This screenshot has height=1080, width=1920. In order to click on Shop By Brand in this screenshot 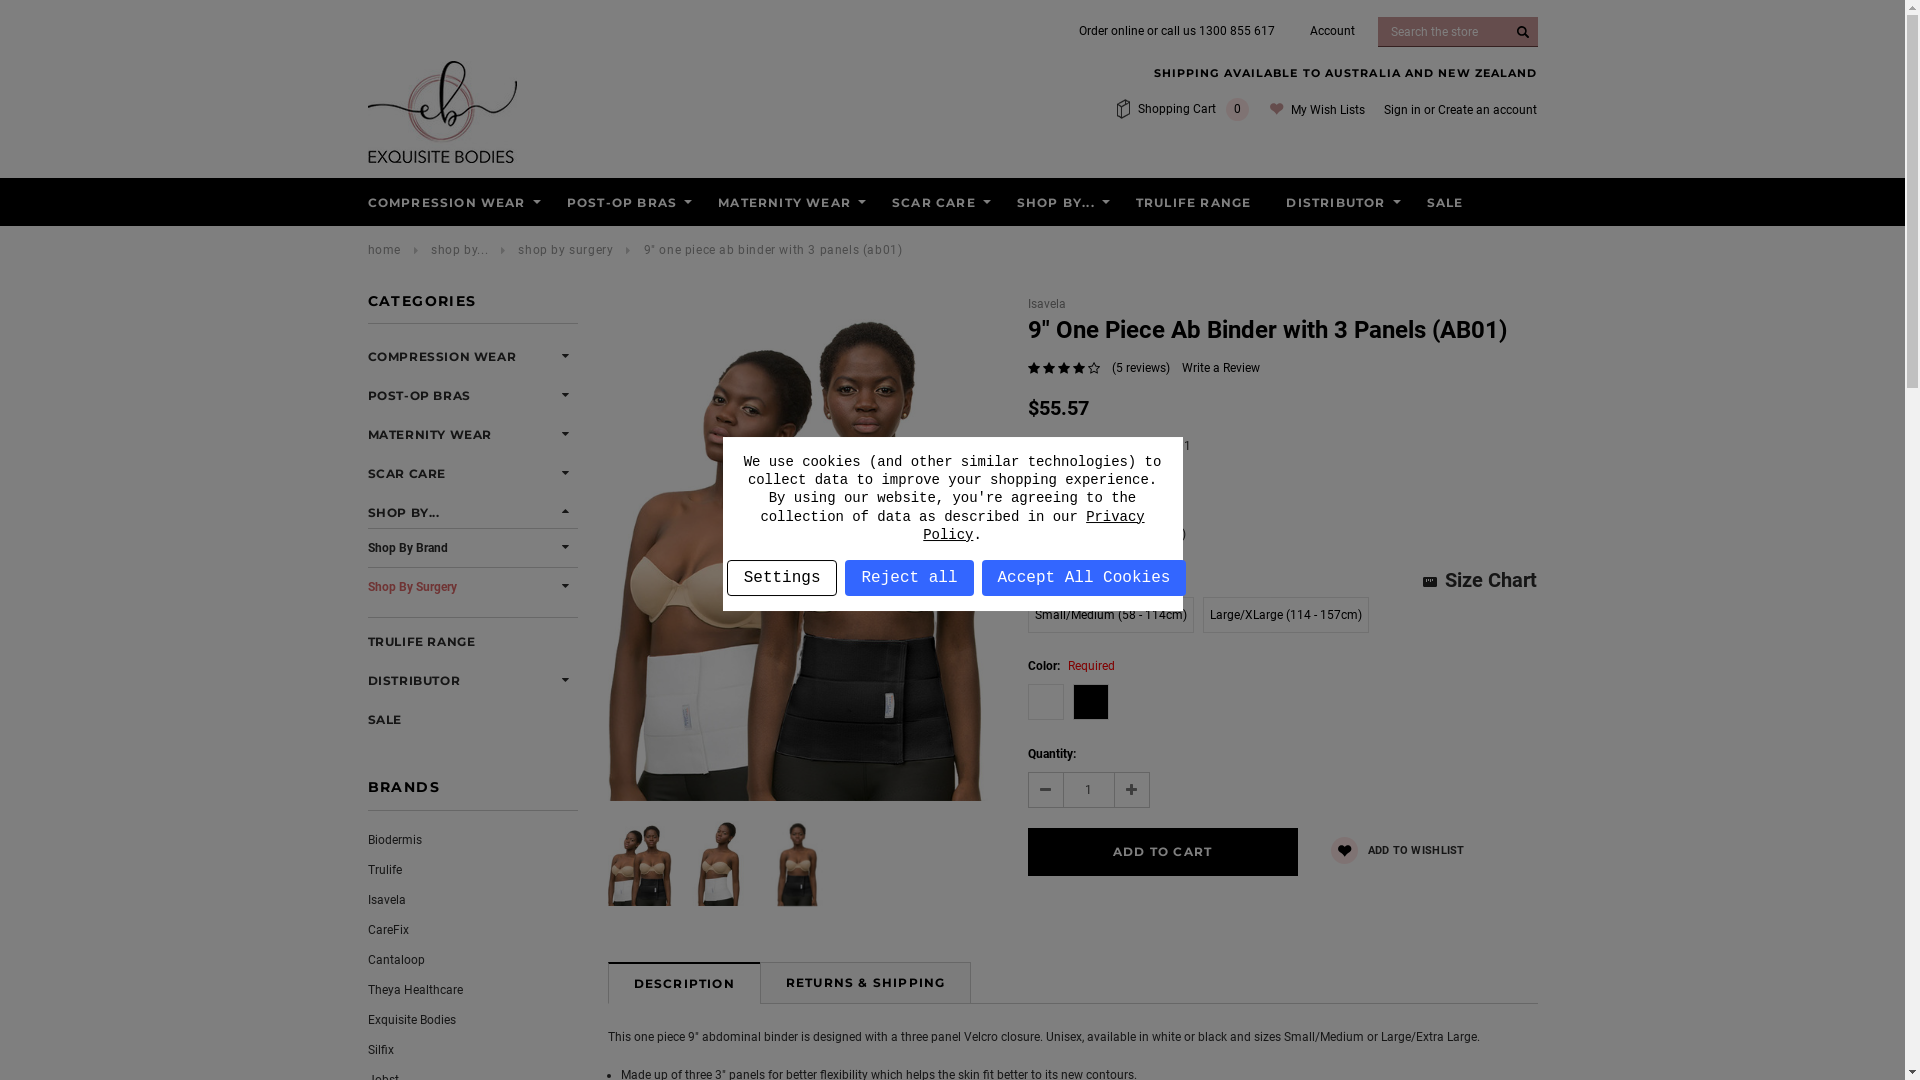, I will do `click(408, 548)`.